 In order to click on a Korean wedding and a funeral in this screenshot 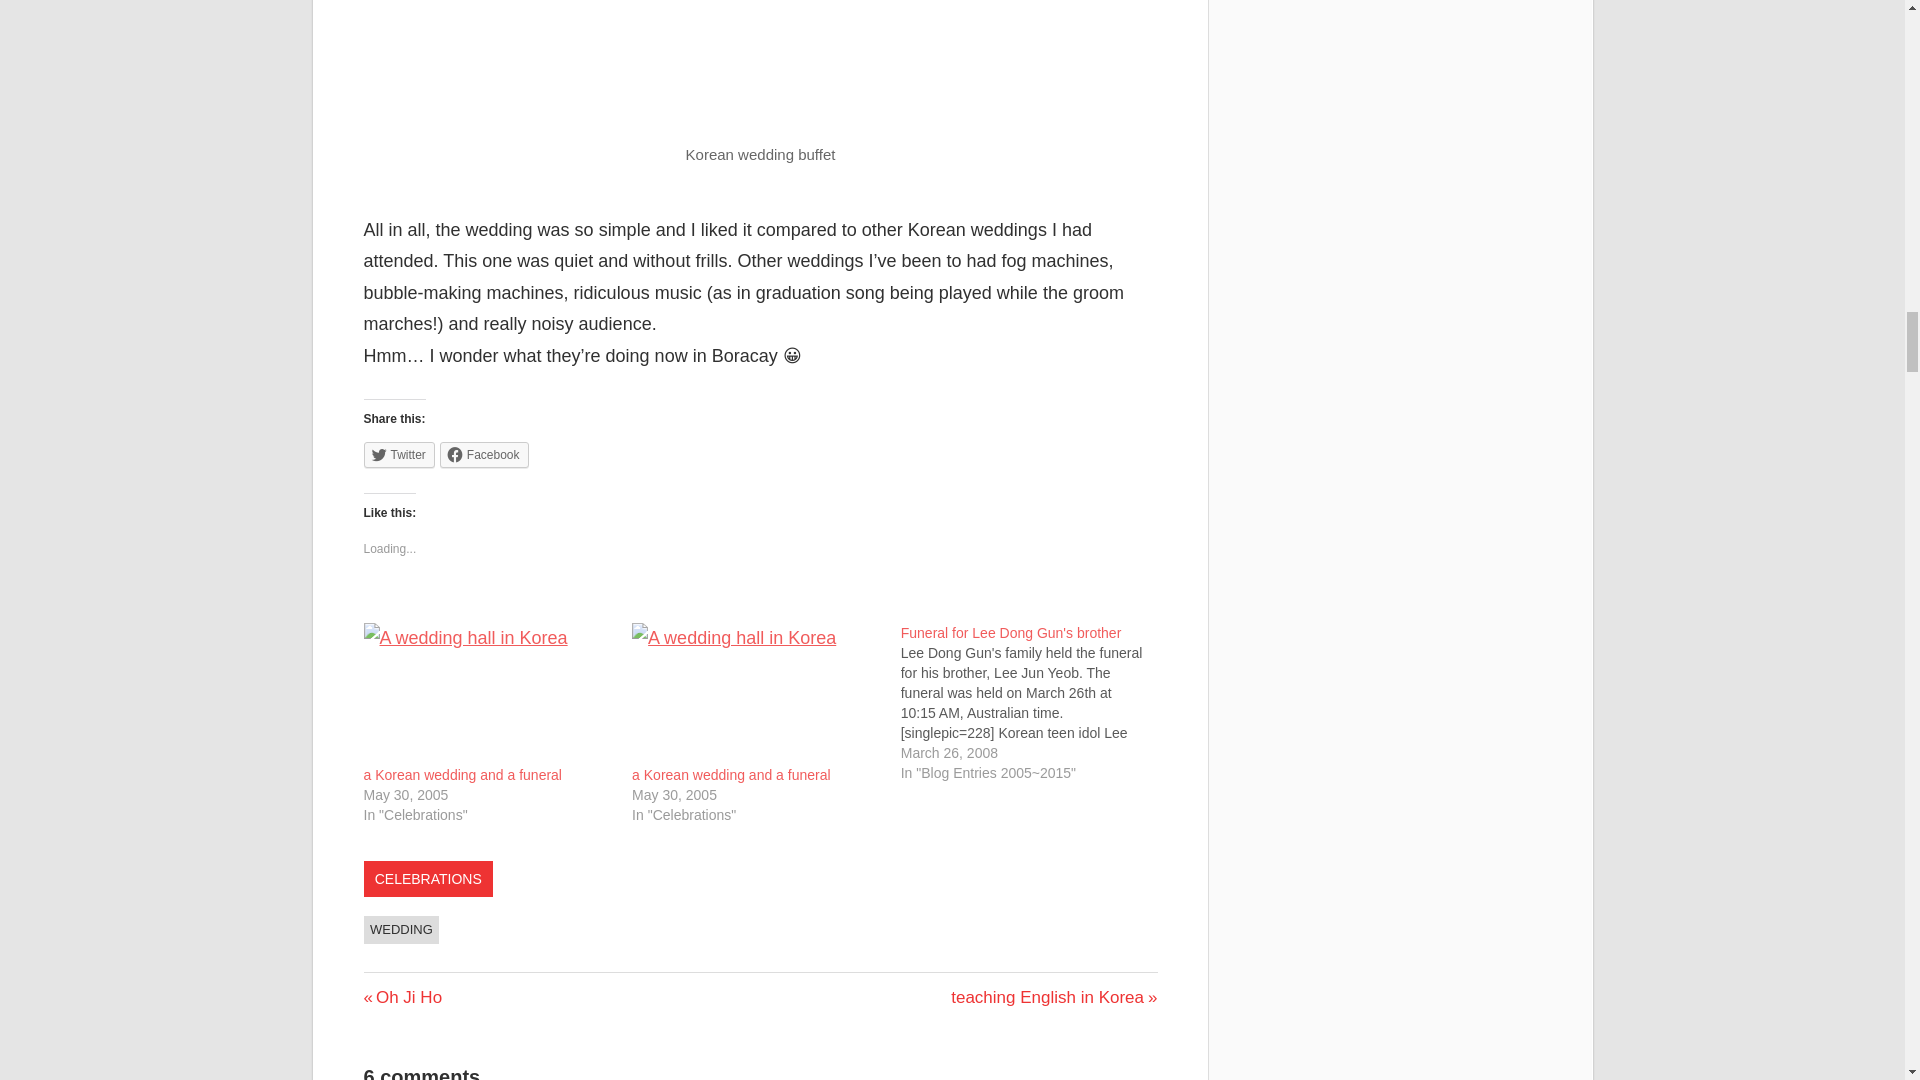, I will do `click(404, 997)`.